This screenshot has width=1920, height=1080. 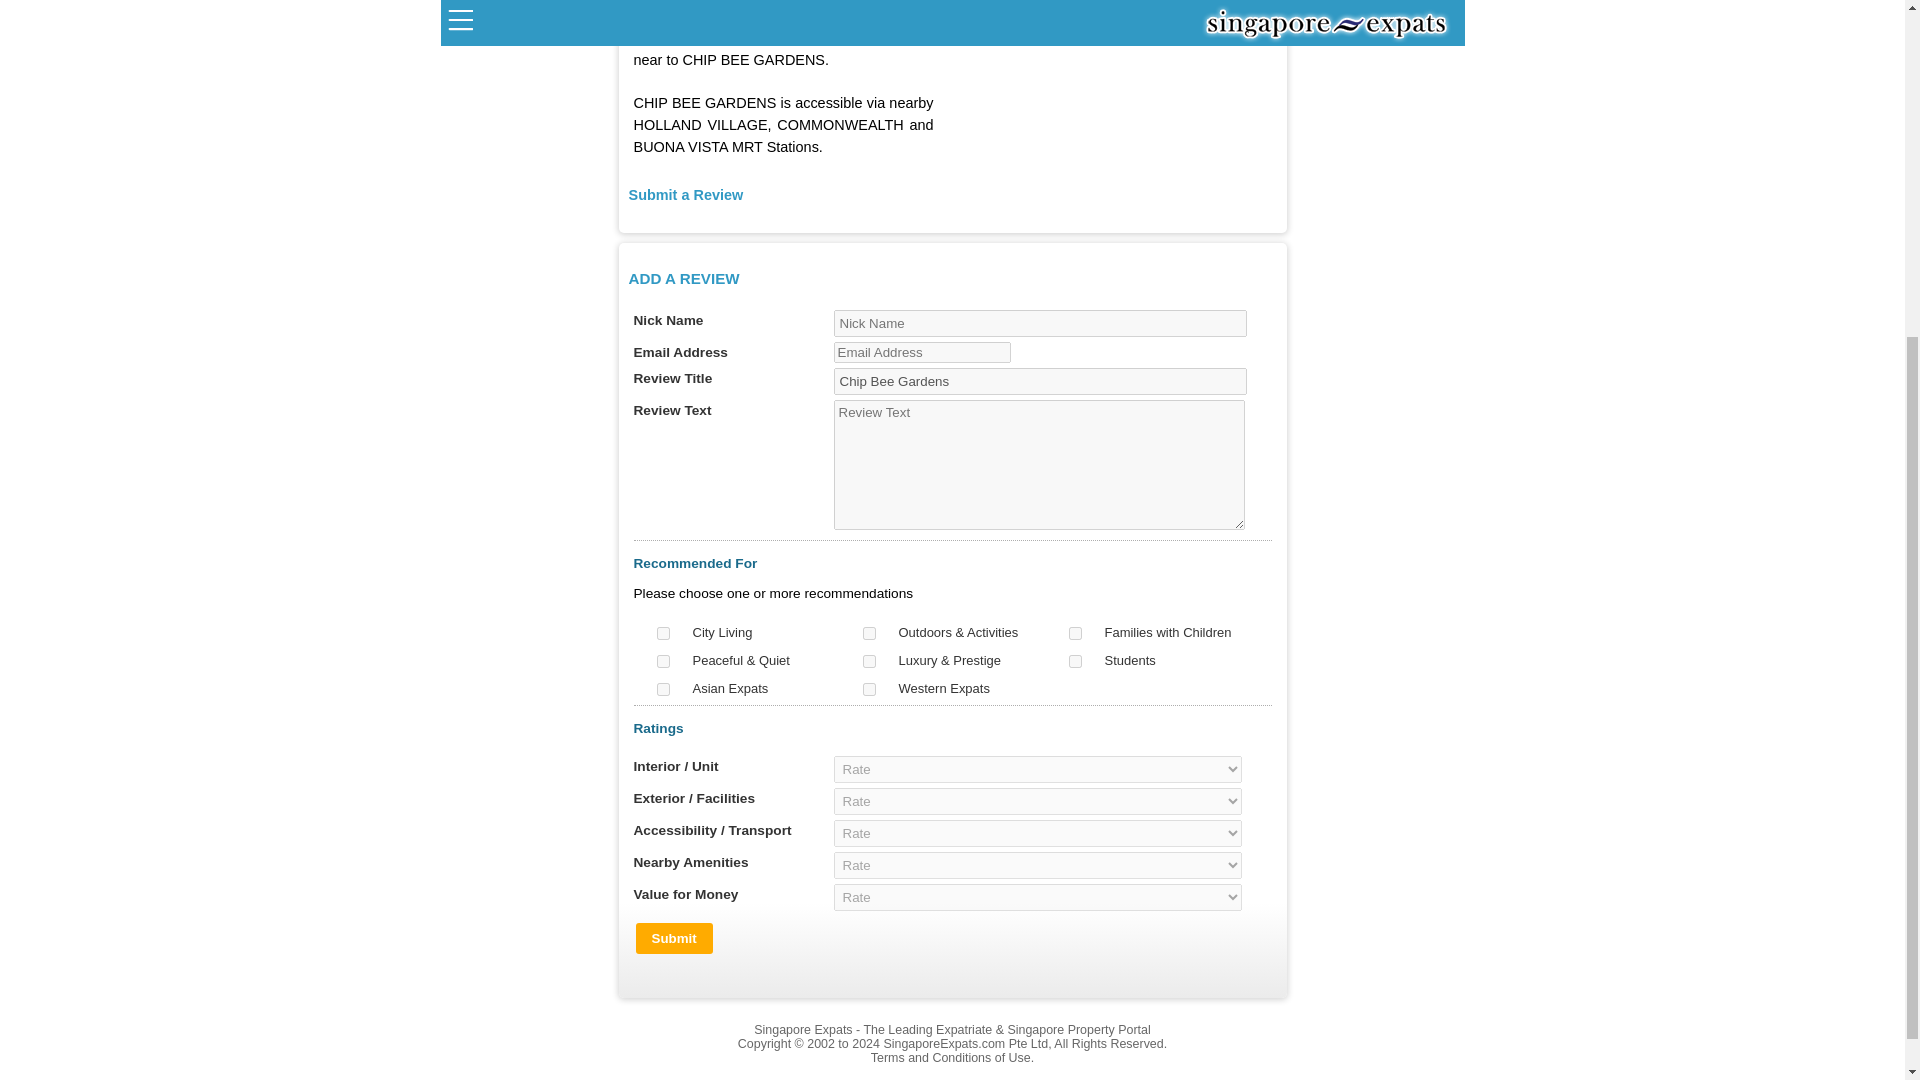 What do you see at coordinates (685, 194) in the screenshot?
I see `Submit a Review` at bounding box center [685, 194].